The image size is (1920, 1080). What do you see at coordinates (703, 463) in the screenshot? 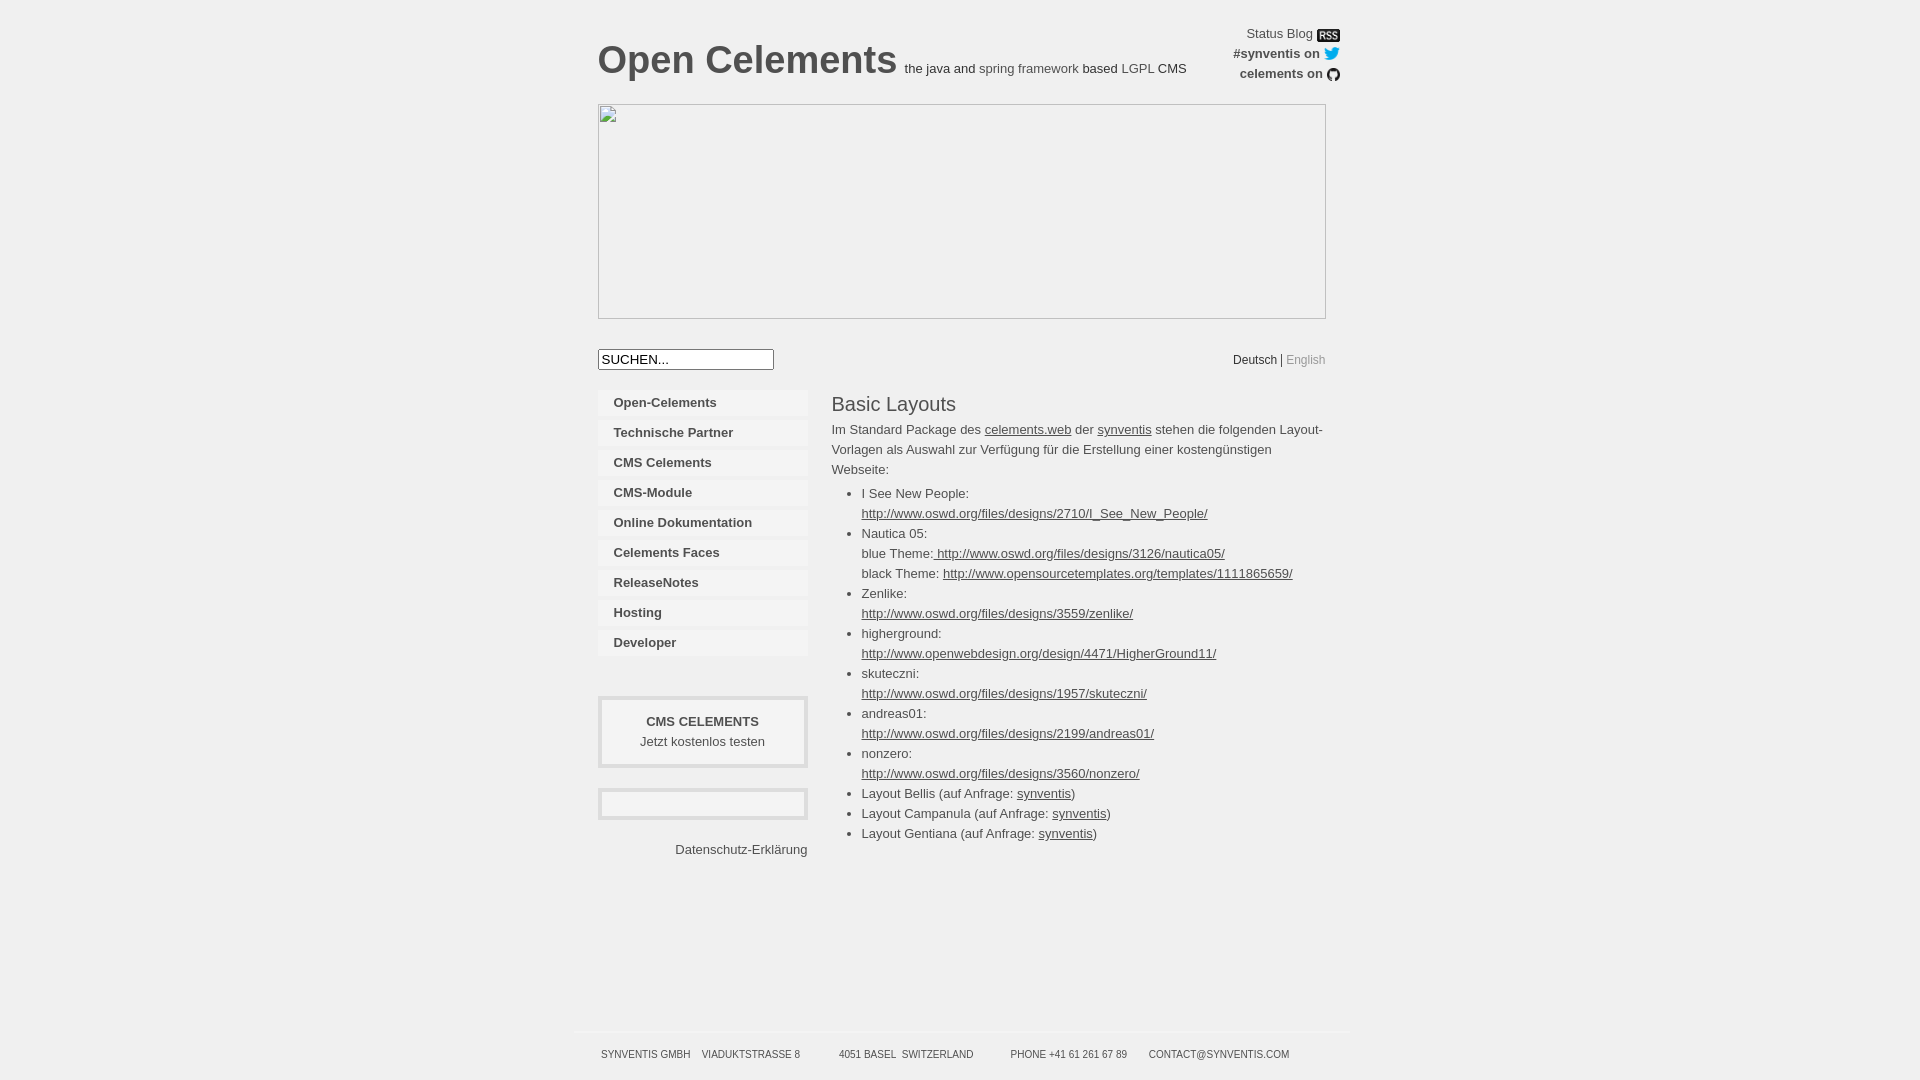
I see `CMS Celements` at bounding box center [703, 463].